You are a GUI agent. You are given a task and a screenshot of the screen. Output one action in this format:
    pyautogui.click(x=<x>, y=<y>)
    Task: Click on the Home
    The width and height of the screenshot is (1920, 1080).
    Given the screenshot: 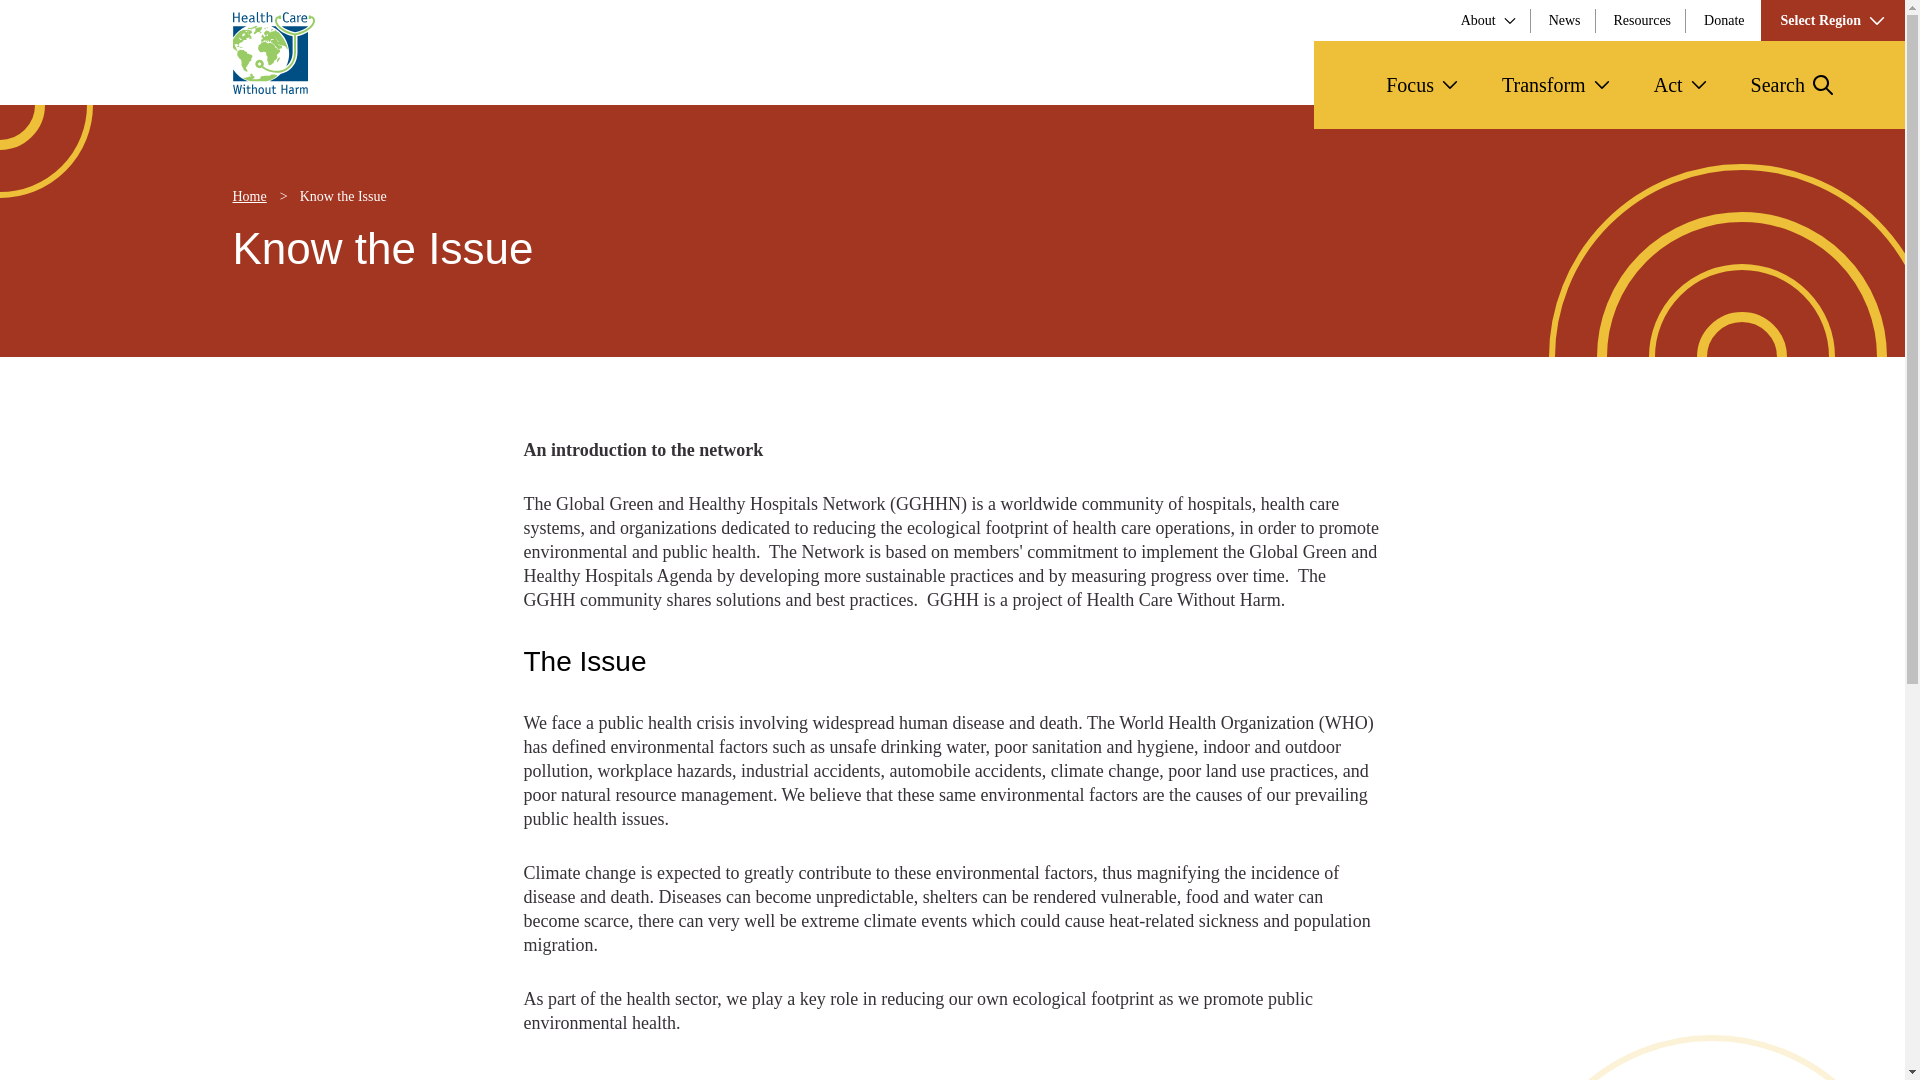 What is the action you would take?
    pyautogui.click(x=273, y=52)
    